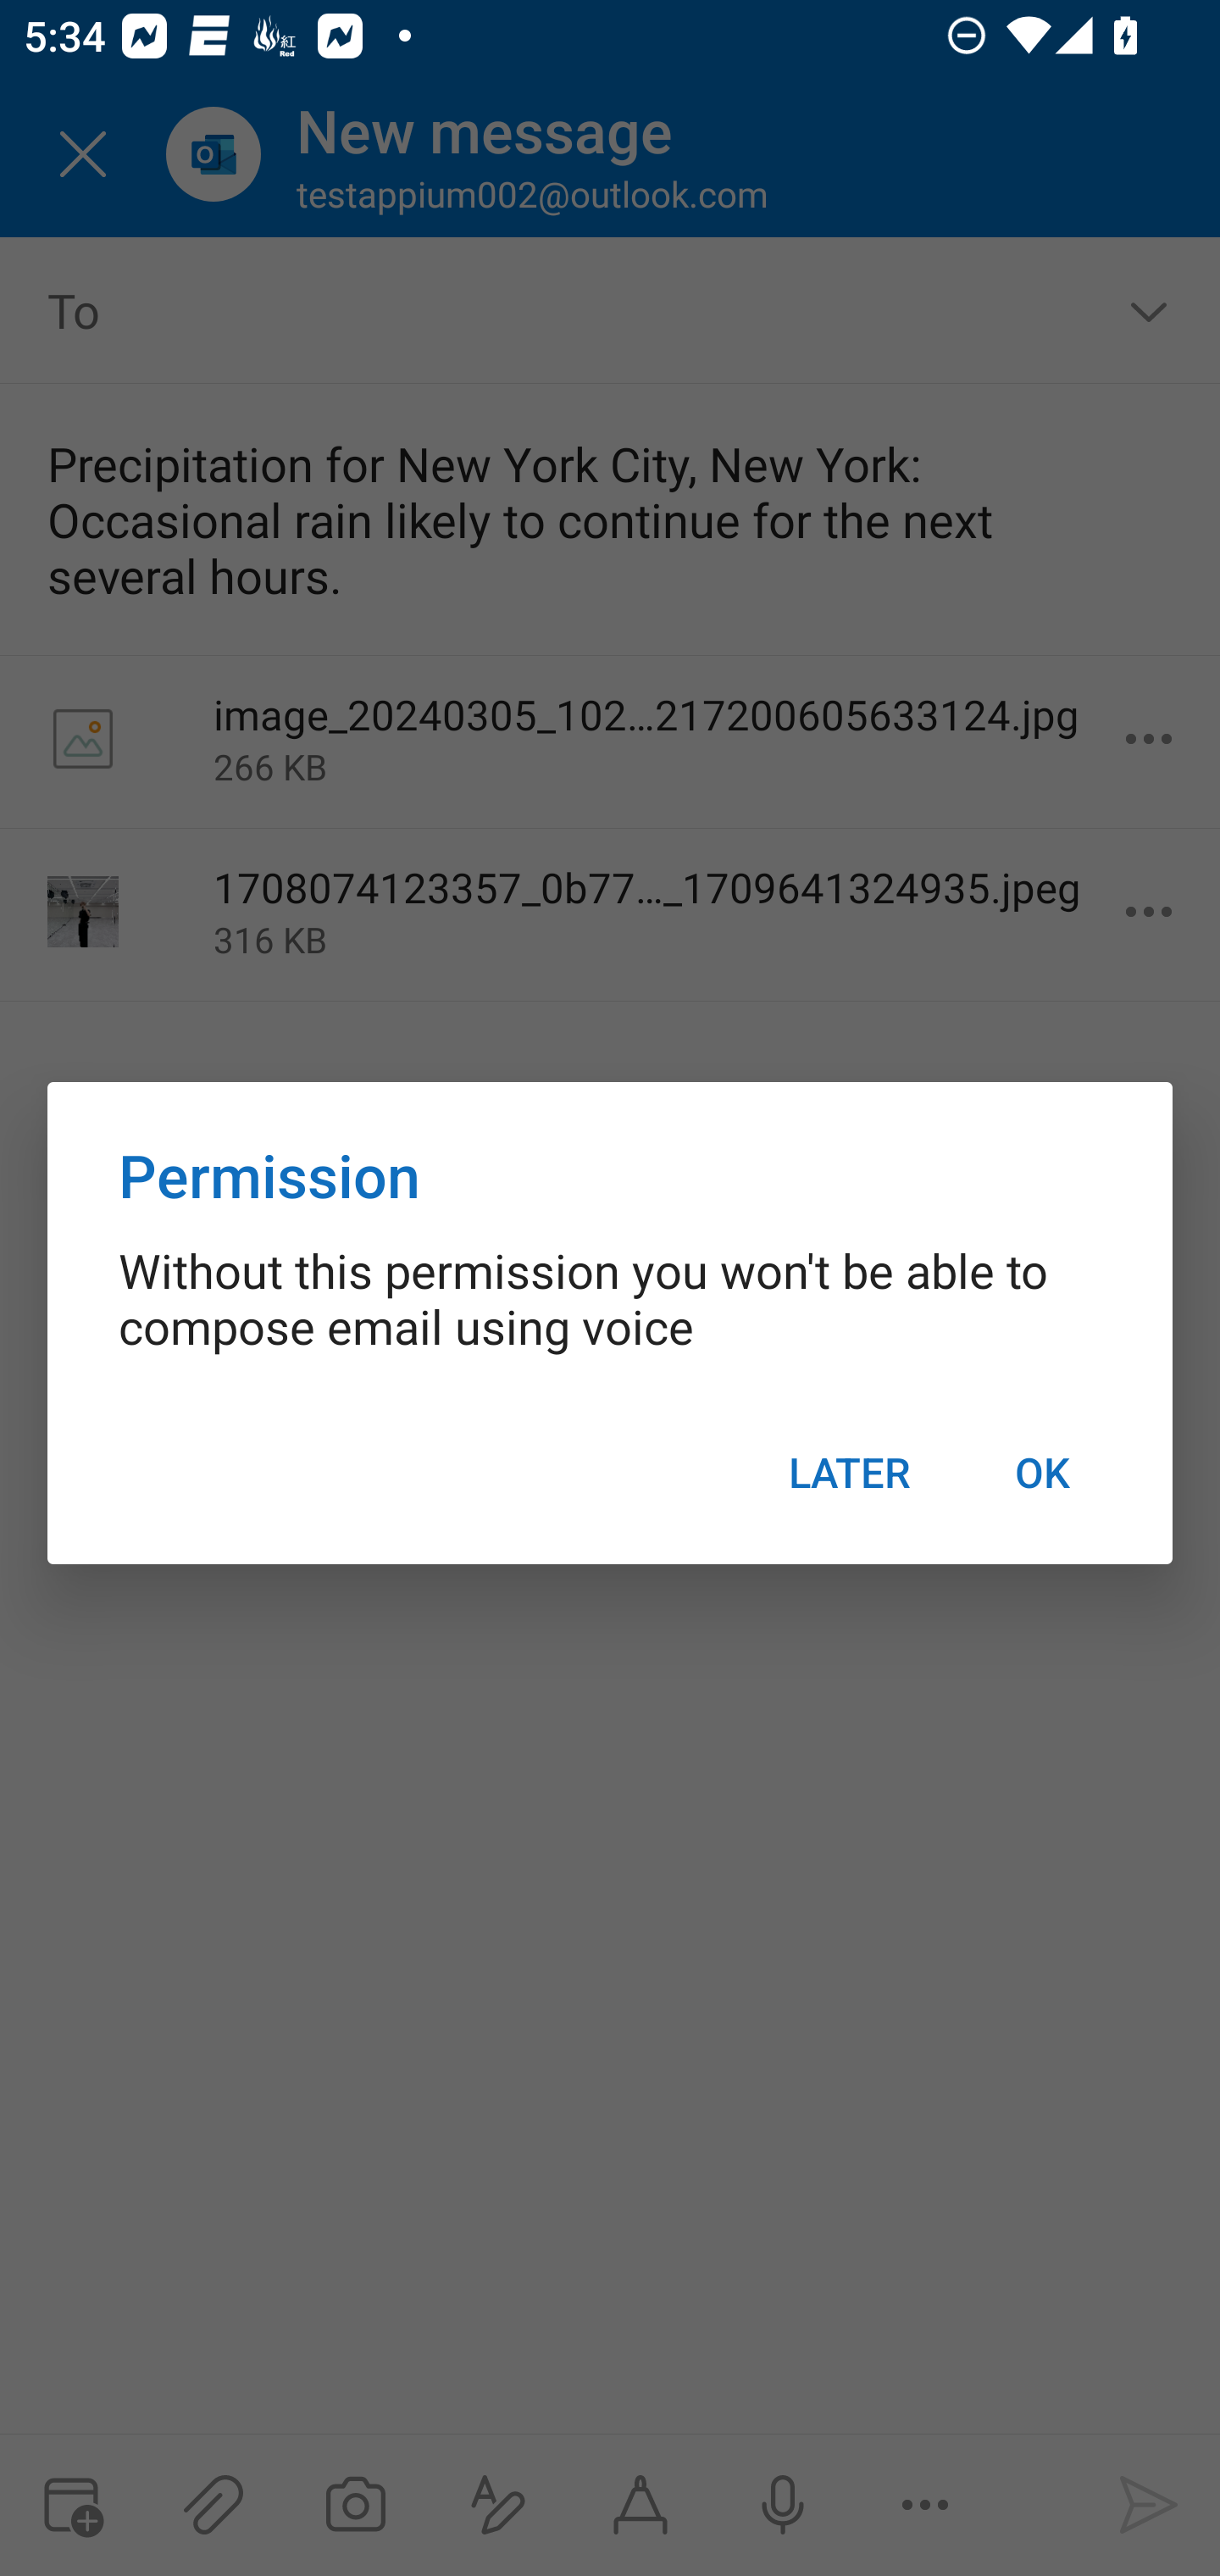 The image size is (1220, 2576). What do you see at coordinates (1042, 1472) in the screenshot?
I see `OK` at bounding box center [1042, 1472].